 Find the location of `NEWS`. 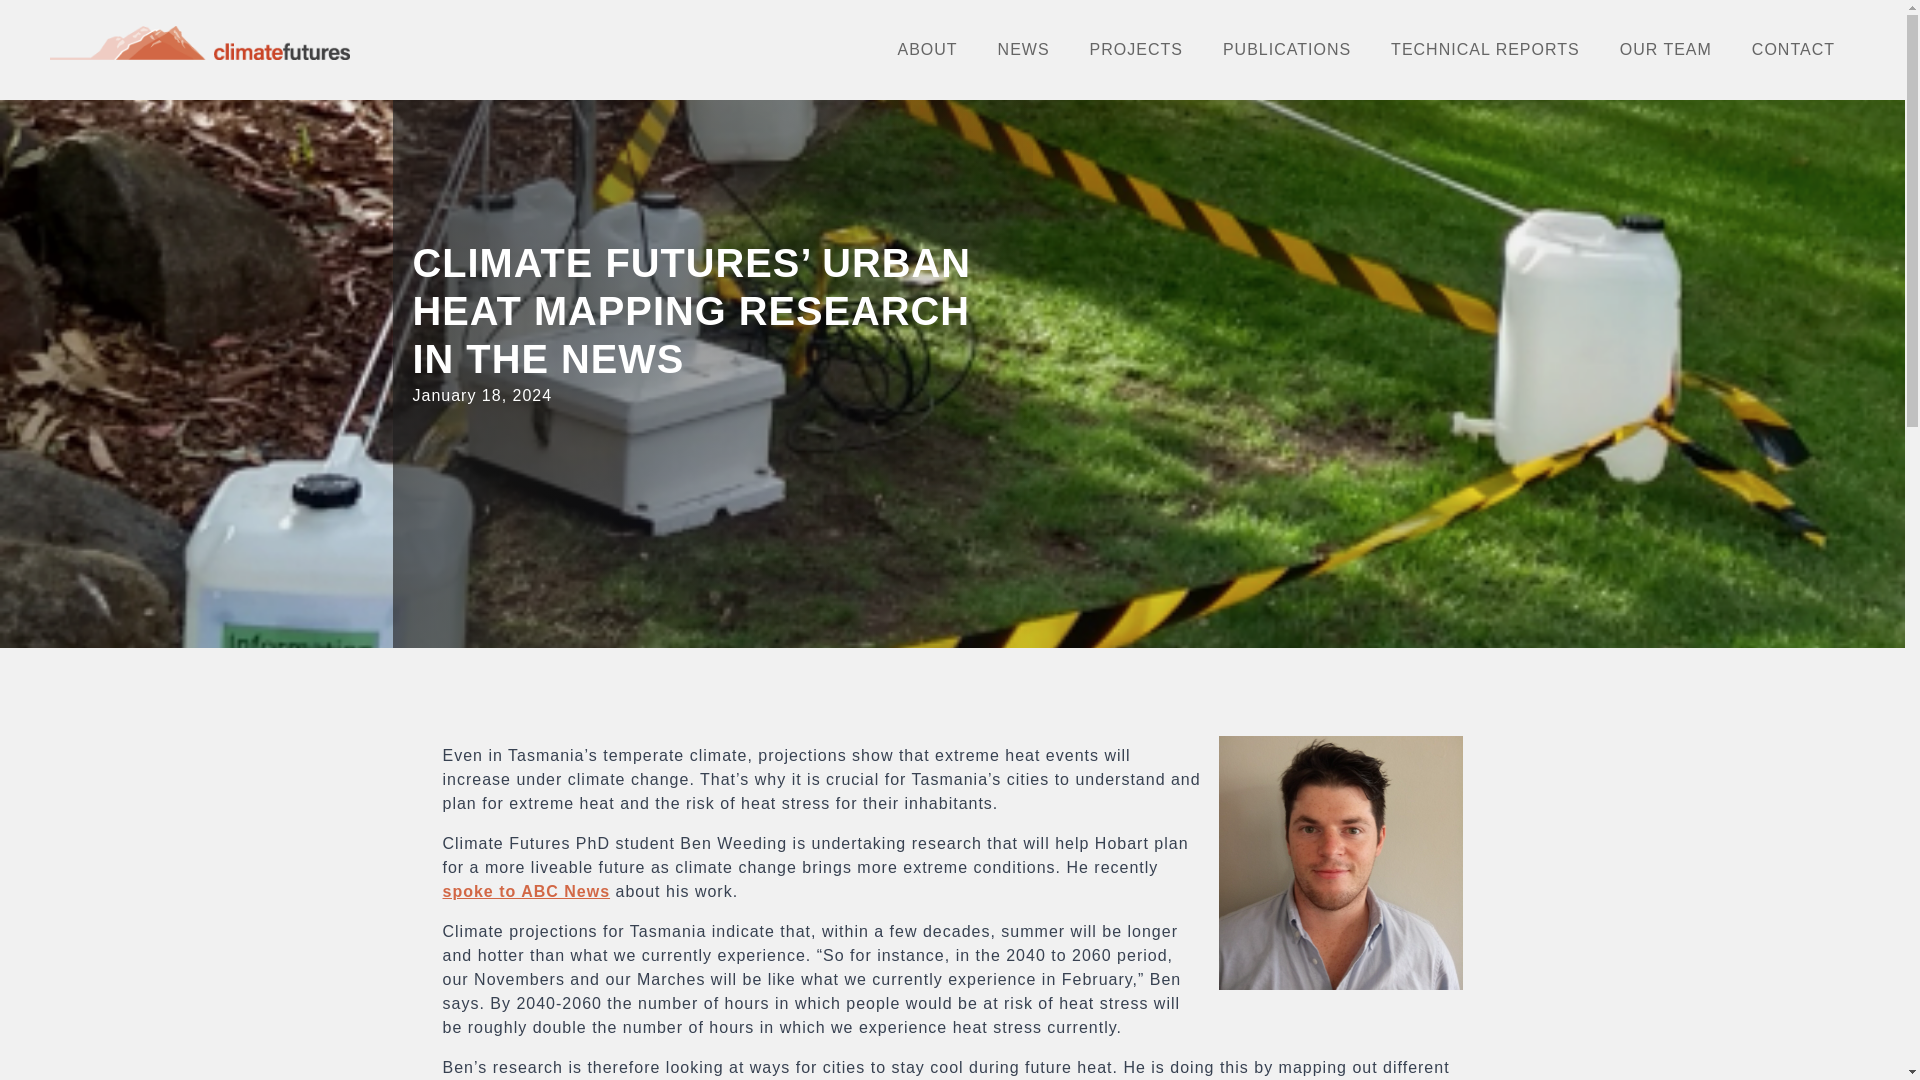

NEWS is located at coordinates (1023, 49).